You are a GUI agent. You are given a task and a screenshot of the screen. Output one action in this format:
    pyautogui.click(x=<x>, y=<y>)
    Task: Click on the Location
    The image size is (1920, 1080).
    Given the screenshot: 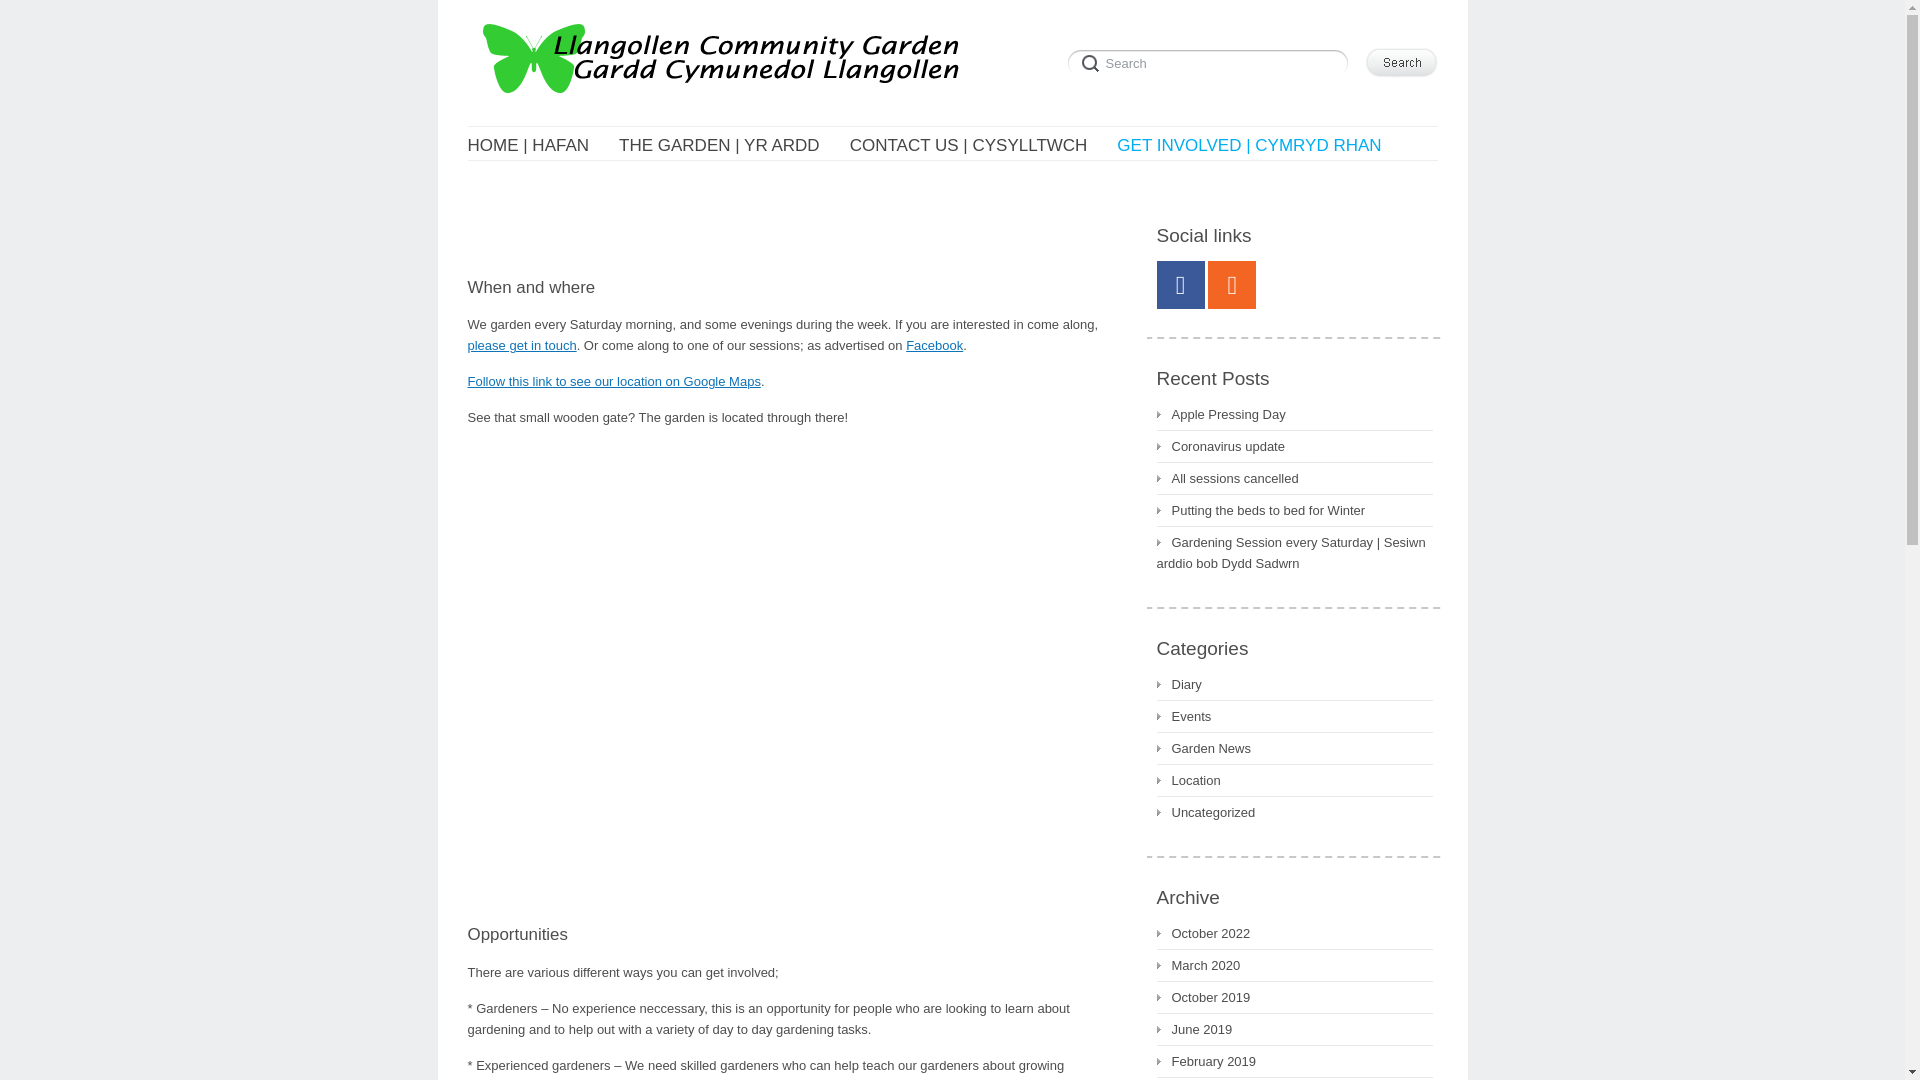 What is the action you would take?
    pyautogui.click(x=1187, y=780)
    